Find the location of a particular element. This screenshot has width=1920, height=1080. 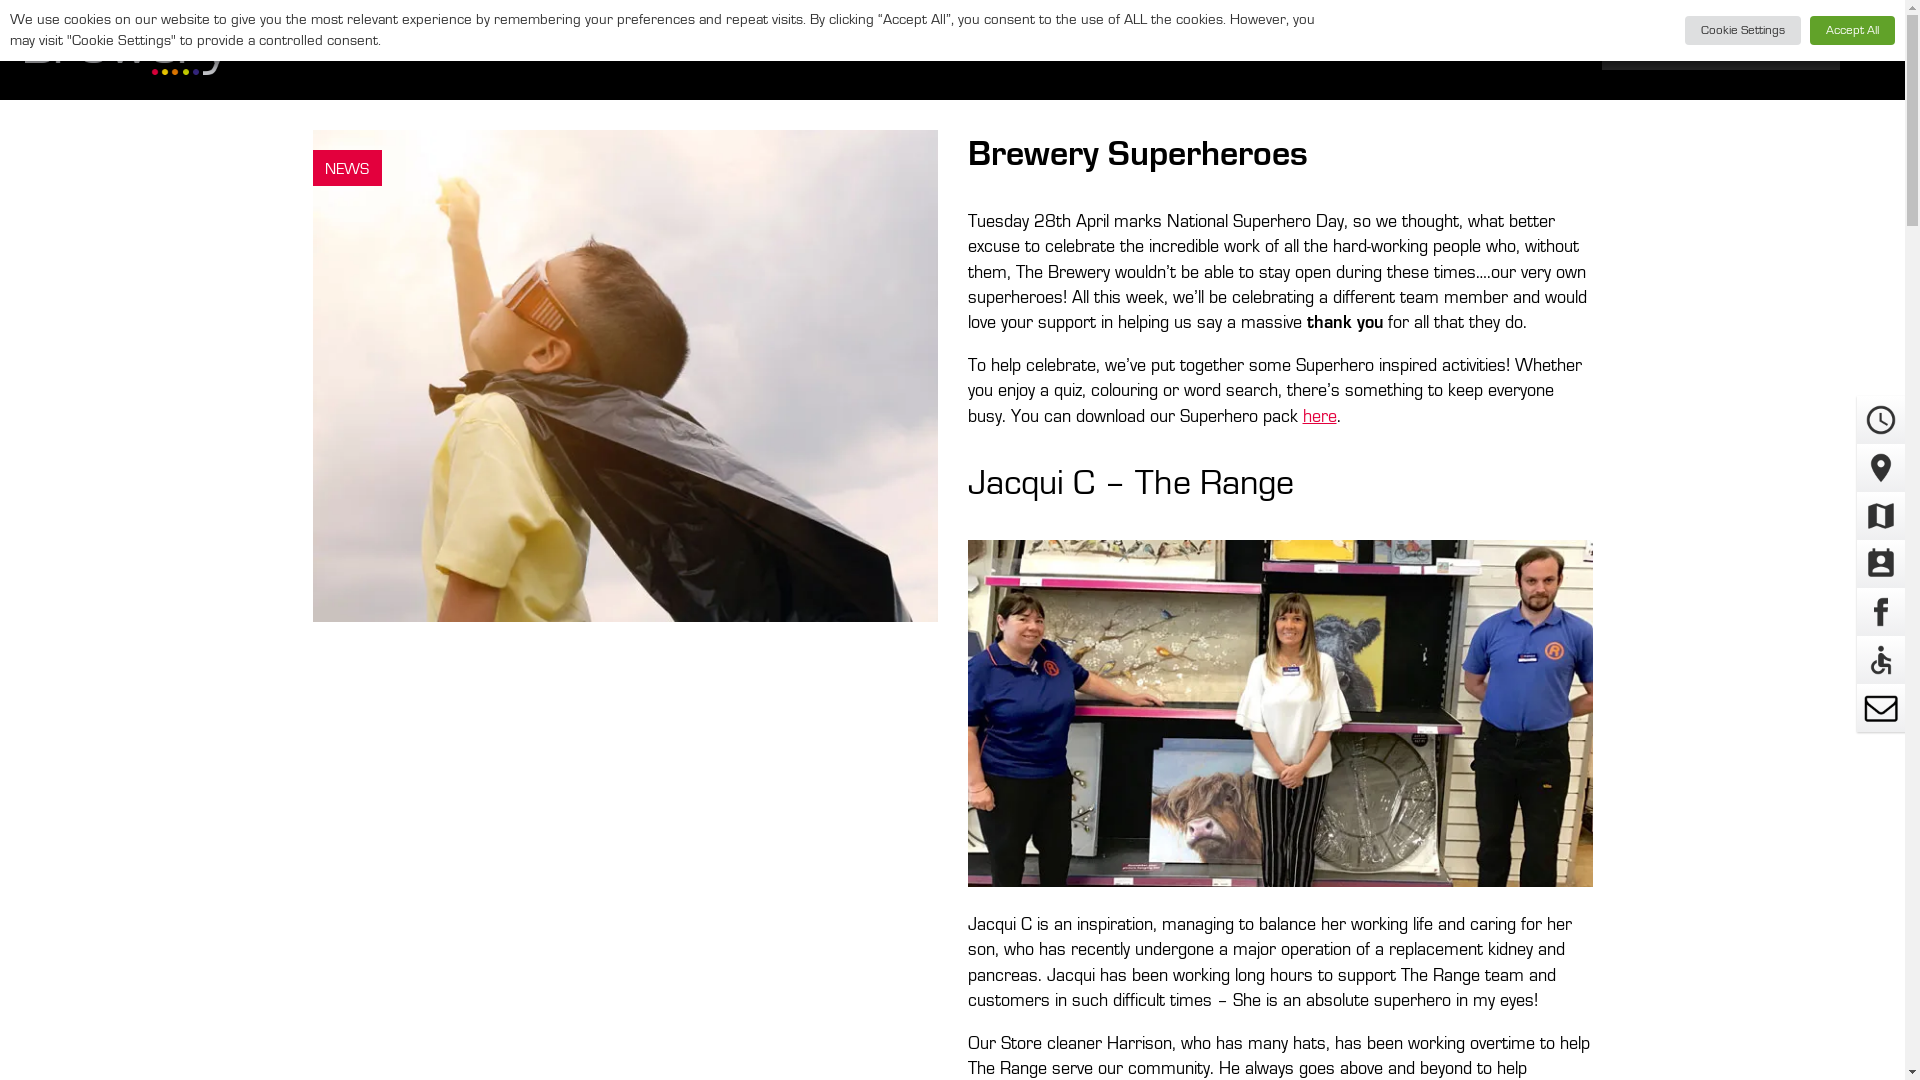

PLAN YOUR VISIT is located at coordinates (1176, 50).